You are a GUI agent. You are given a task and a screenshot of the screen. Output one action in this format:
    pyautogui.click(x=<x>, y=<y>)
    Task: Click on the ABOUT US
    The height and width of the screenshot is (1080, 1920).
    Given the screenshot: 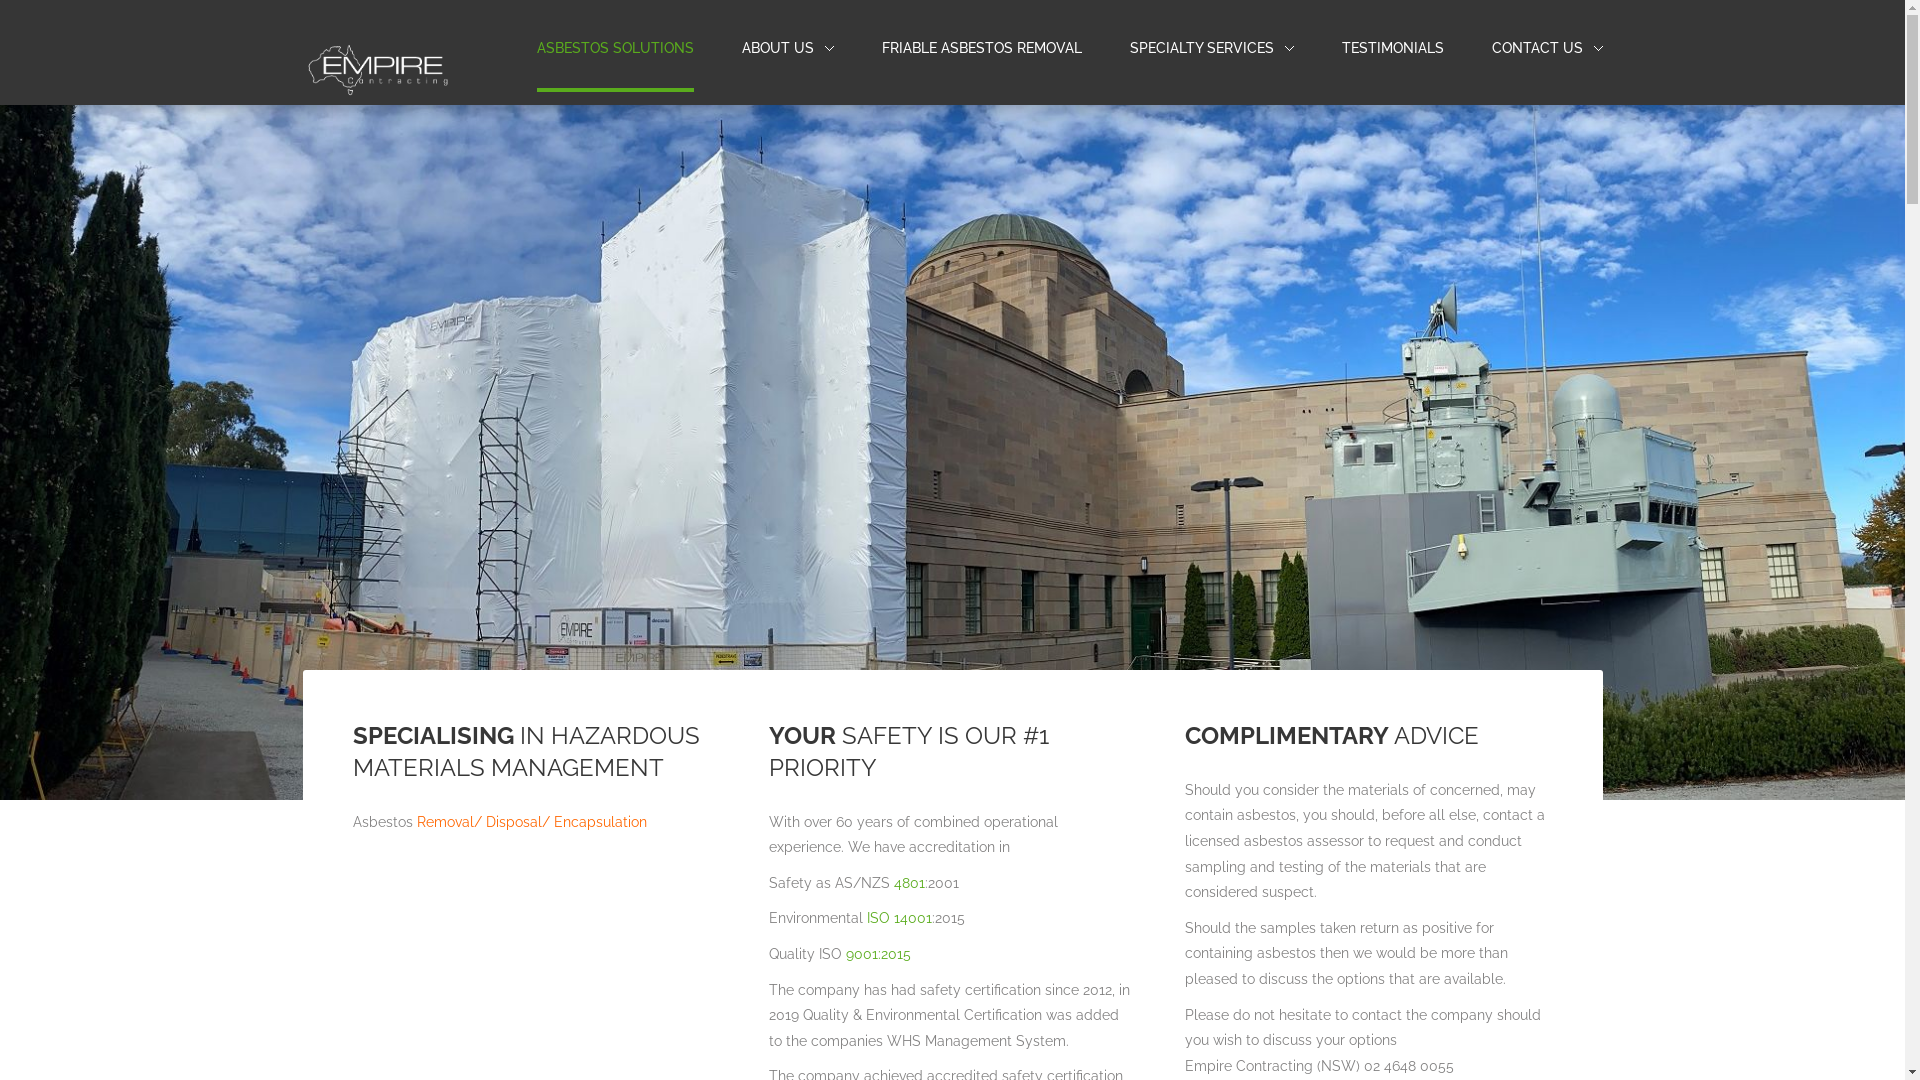 What is the action you would take?
    pyautogui.click(x=788, y=49)
    